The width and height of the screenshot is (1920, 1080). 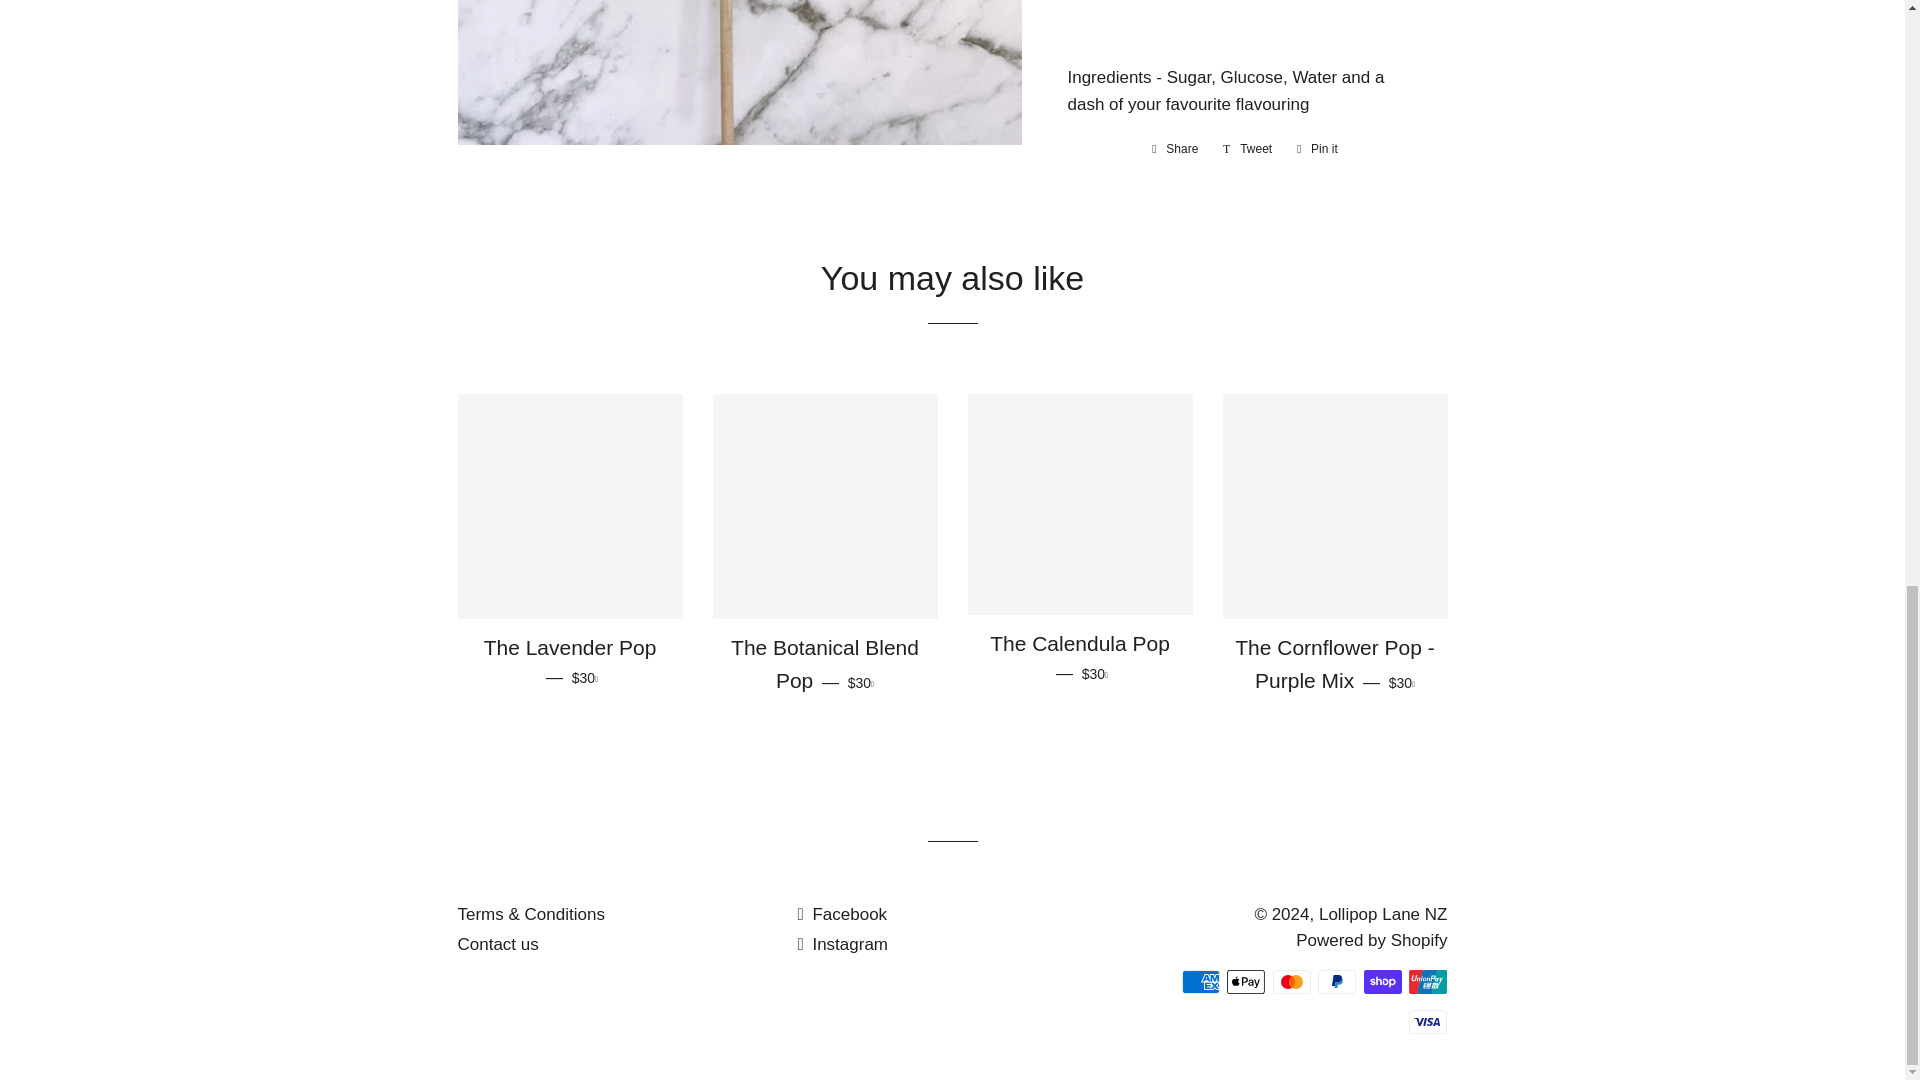 I want to click on Share on Facebook, so click(x=1174, y=148).